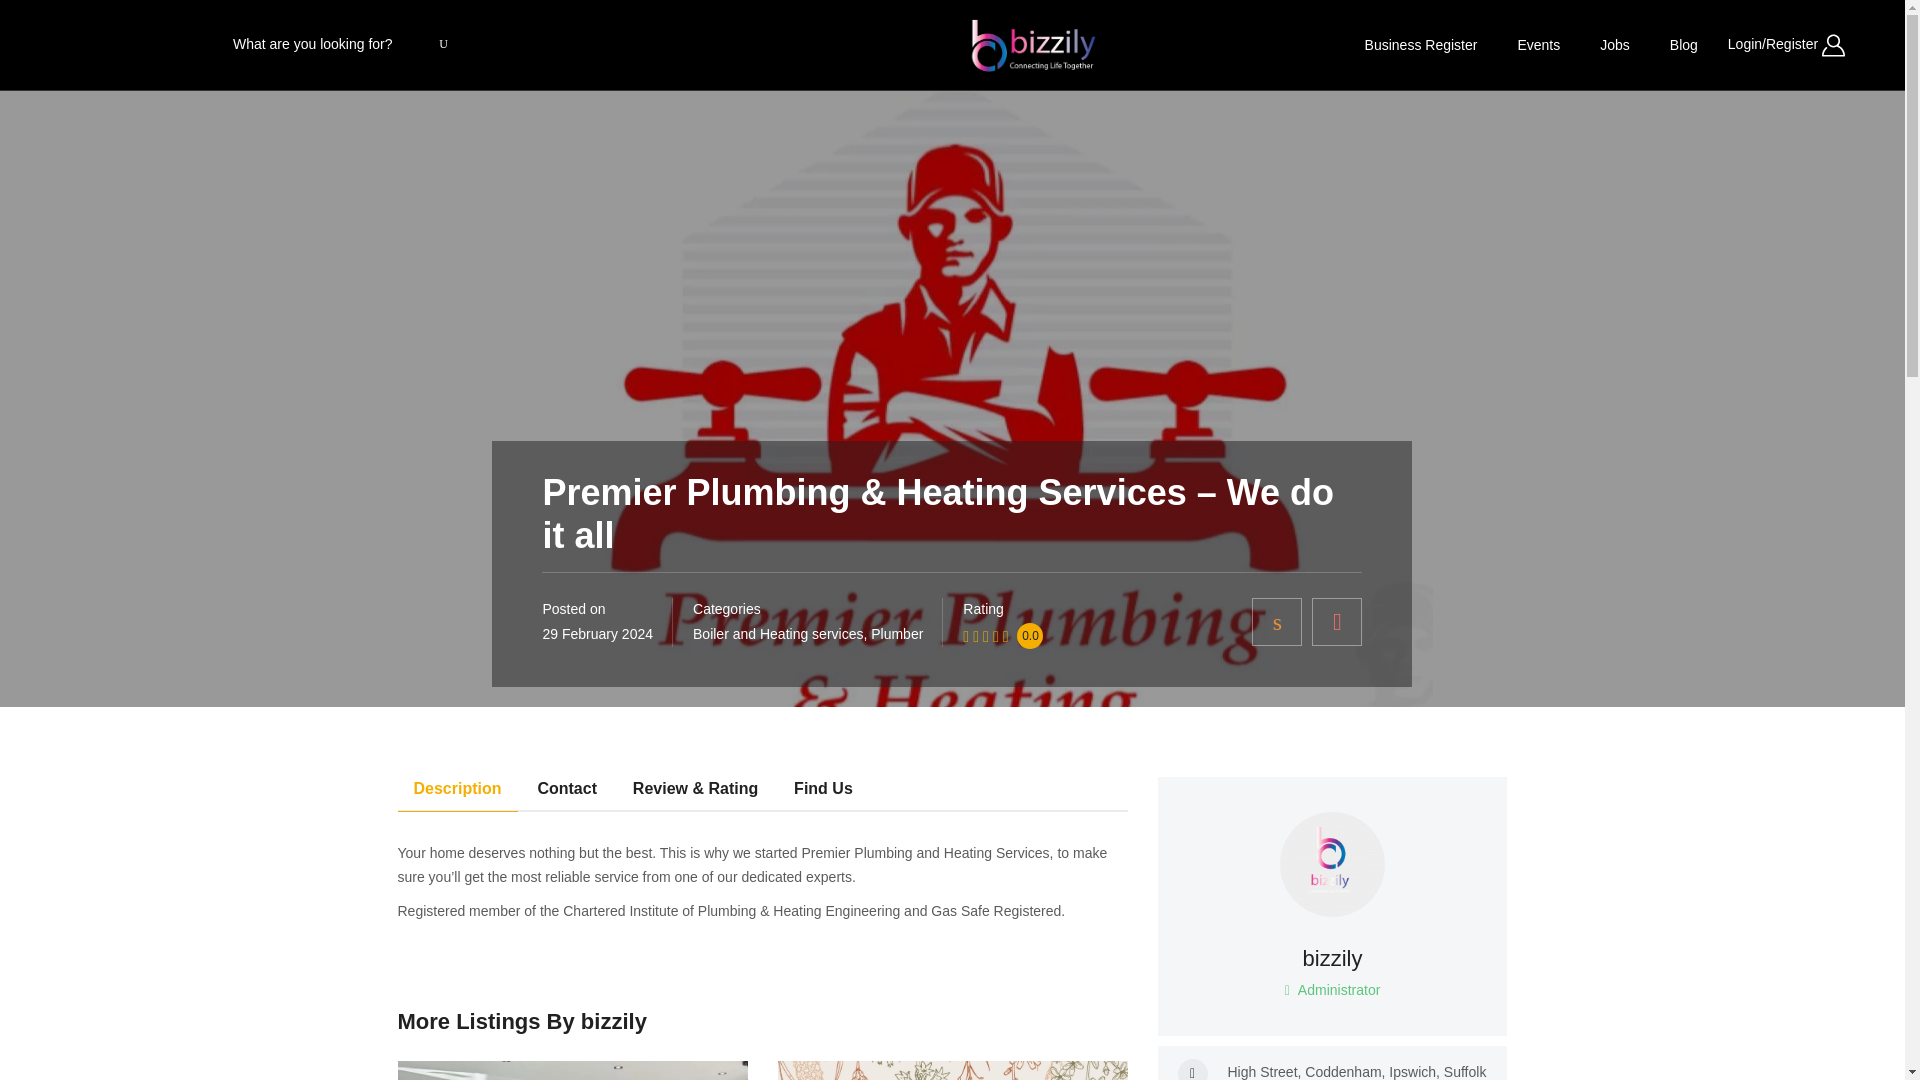  What do you see at coordinates (778, 634) in the screenshot?
I see `Boiler and Heating services` at bounding box center [778, 634].